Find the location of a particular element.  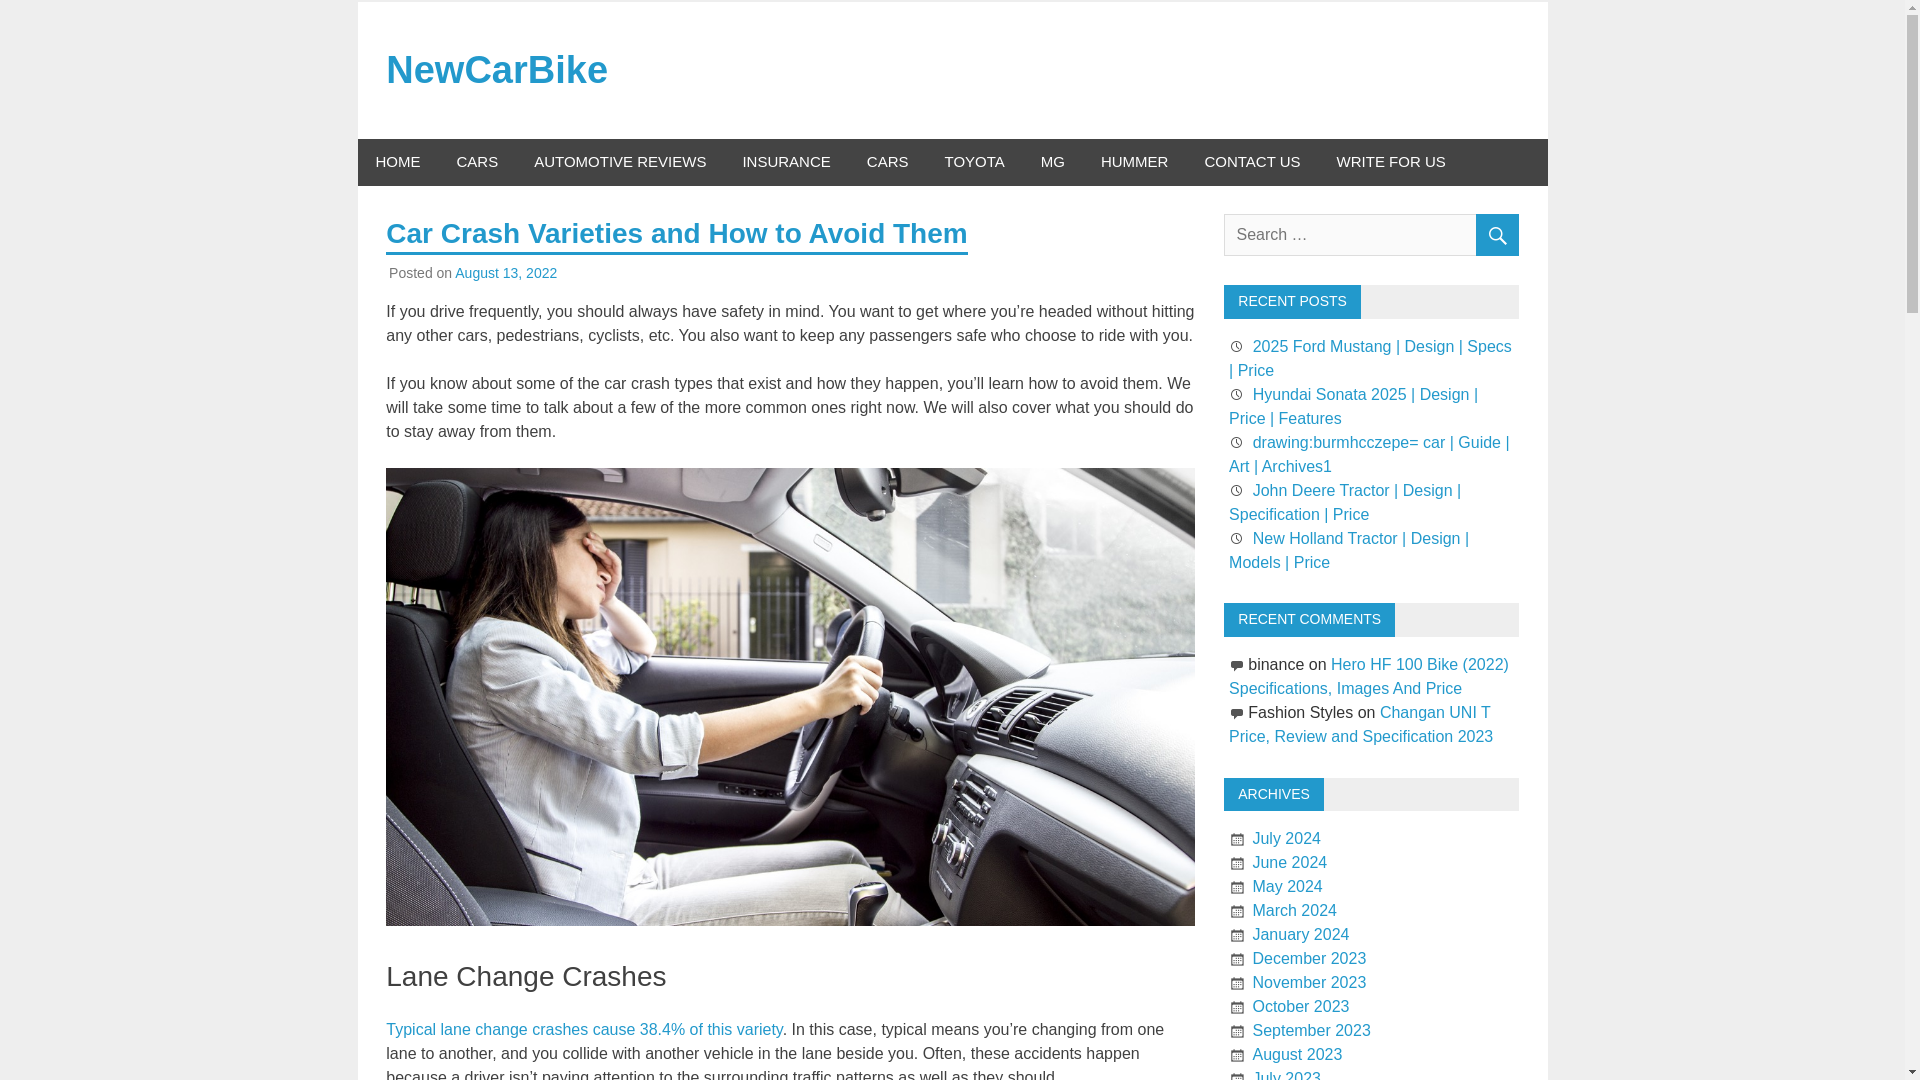

CARS is located at coordinates (476, 162).